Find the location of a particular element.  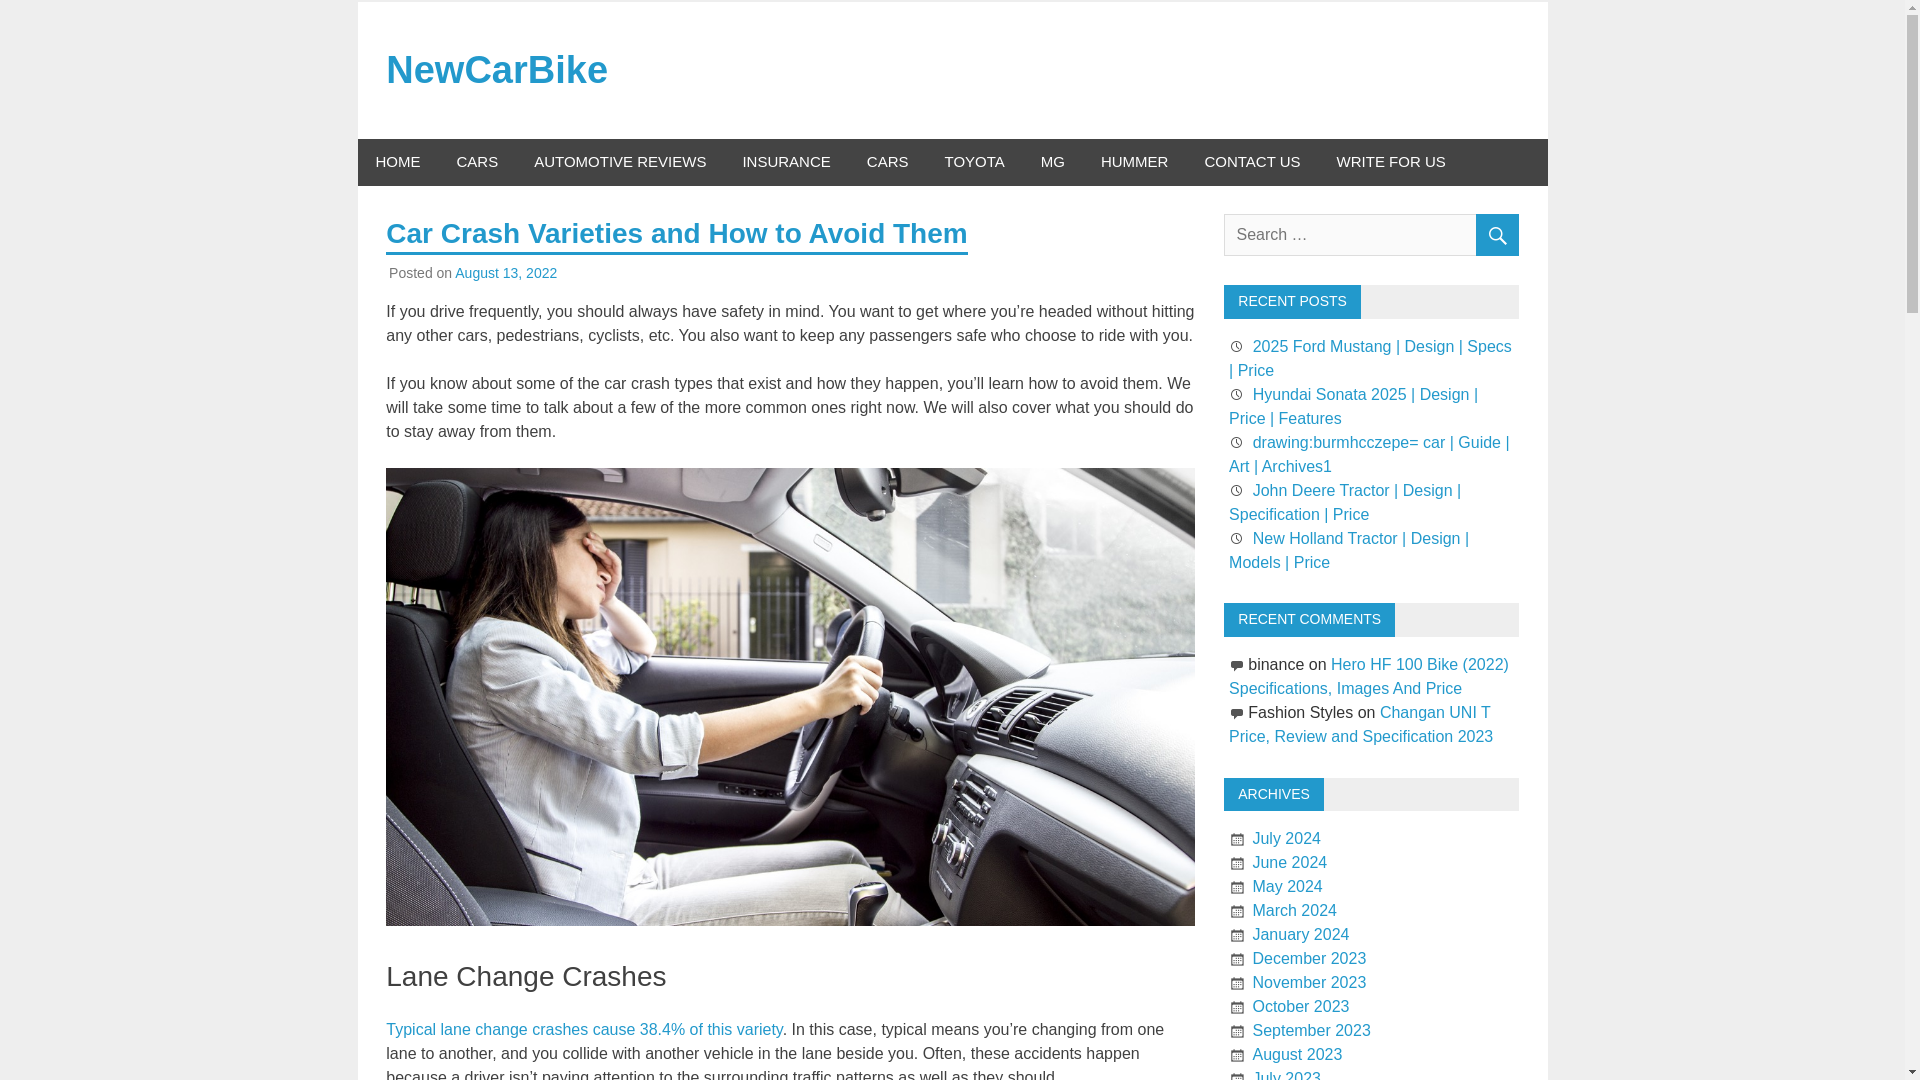

CARS is located at coordinates (476, 162).